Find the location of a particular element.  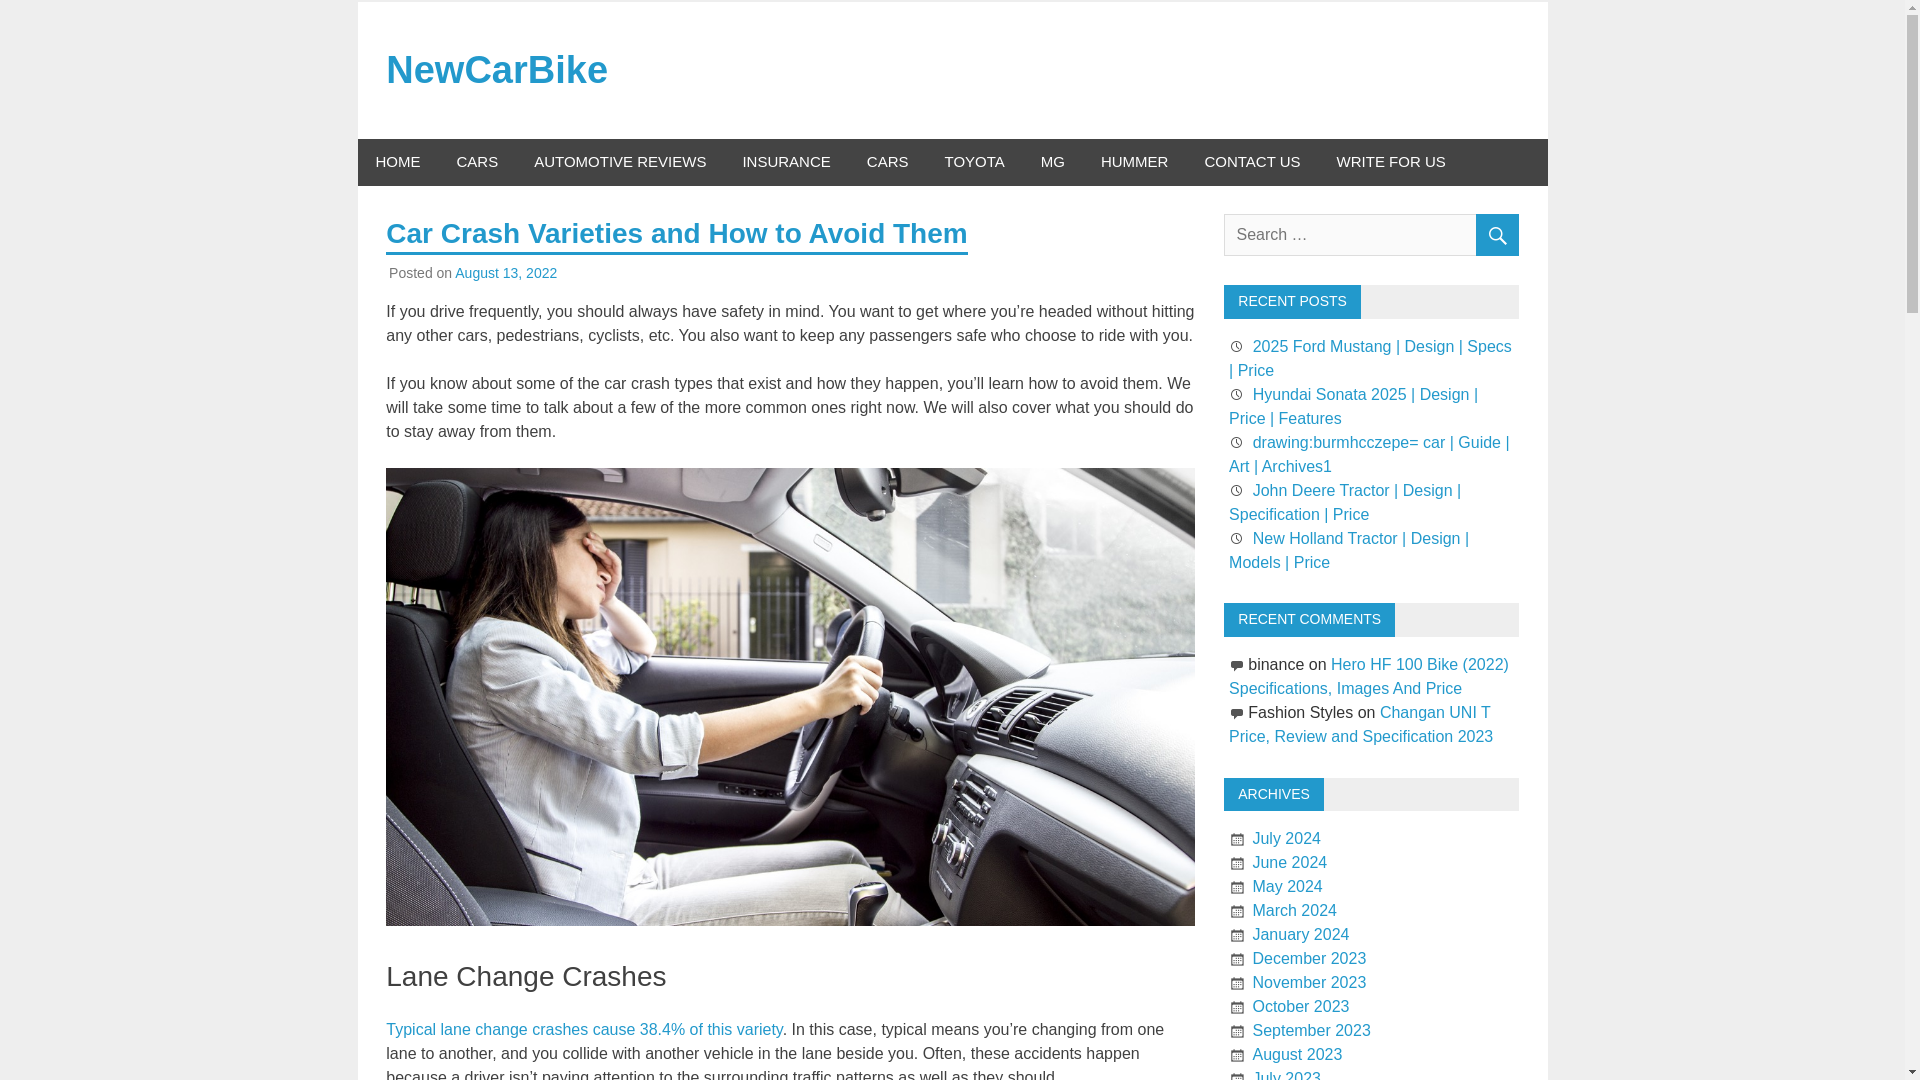

CARS is located at coordinates (476, 162).